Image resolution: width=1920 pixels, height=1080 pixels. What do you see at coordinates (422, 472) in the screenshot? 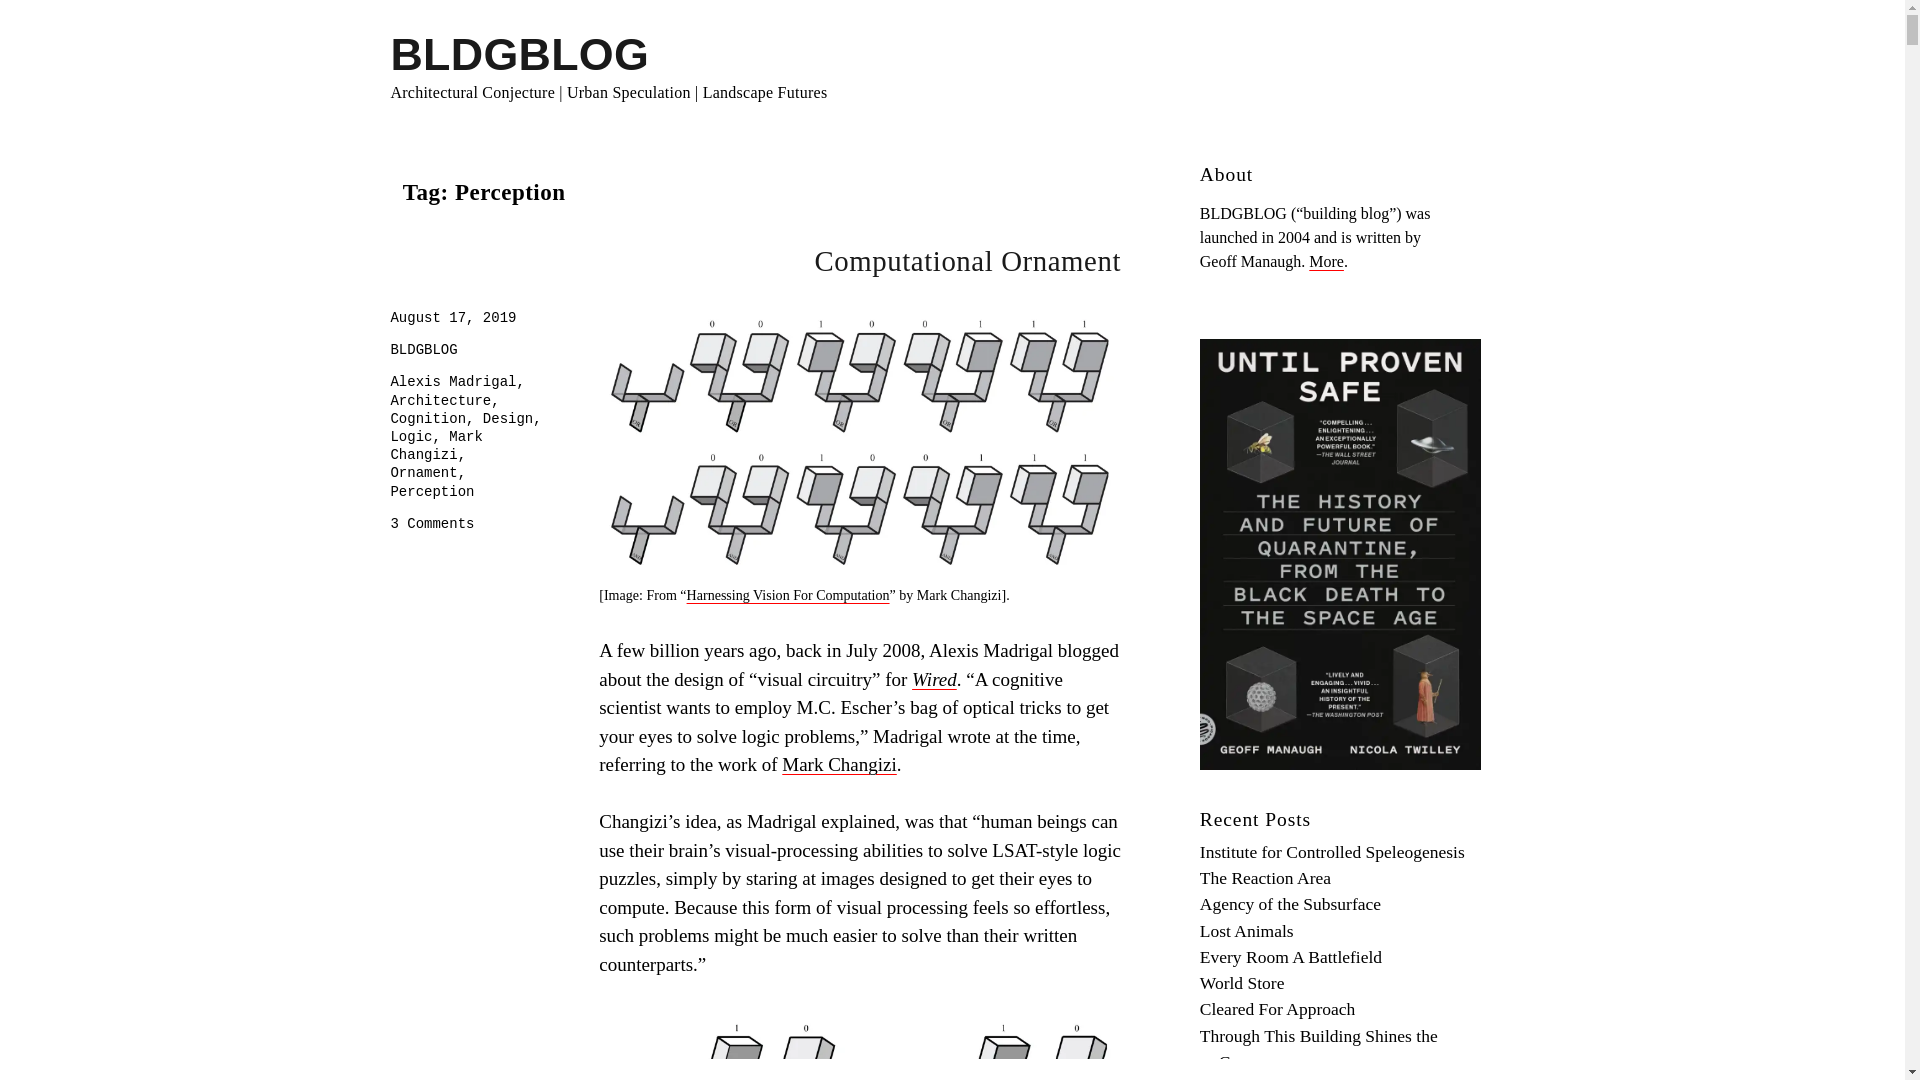
I see `Ornament` at bounding box center [422, 472].